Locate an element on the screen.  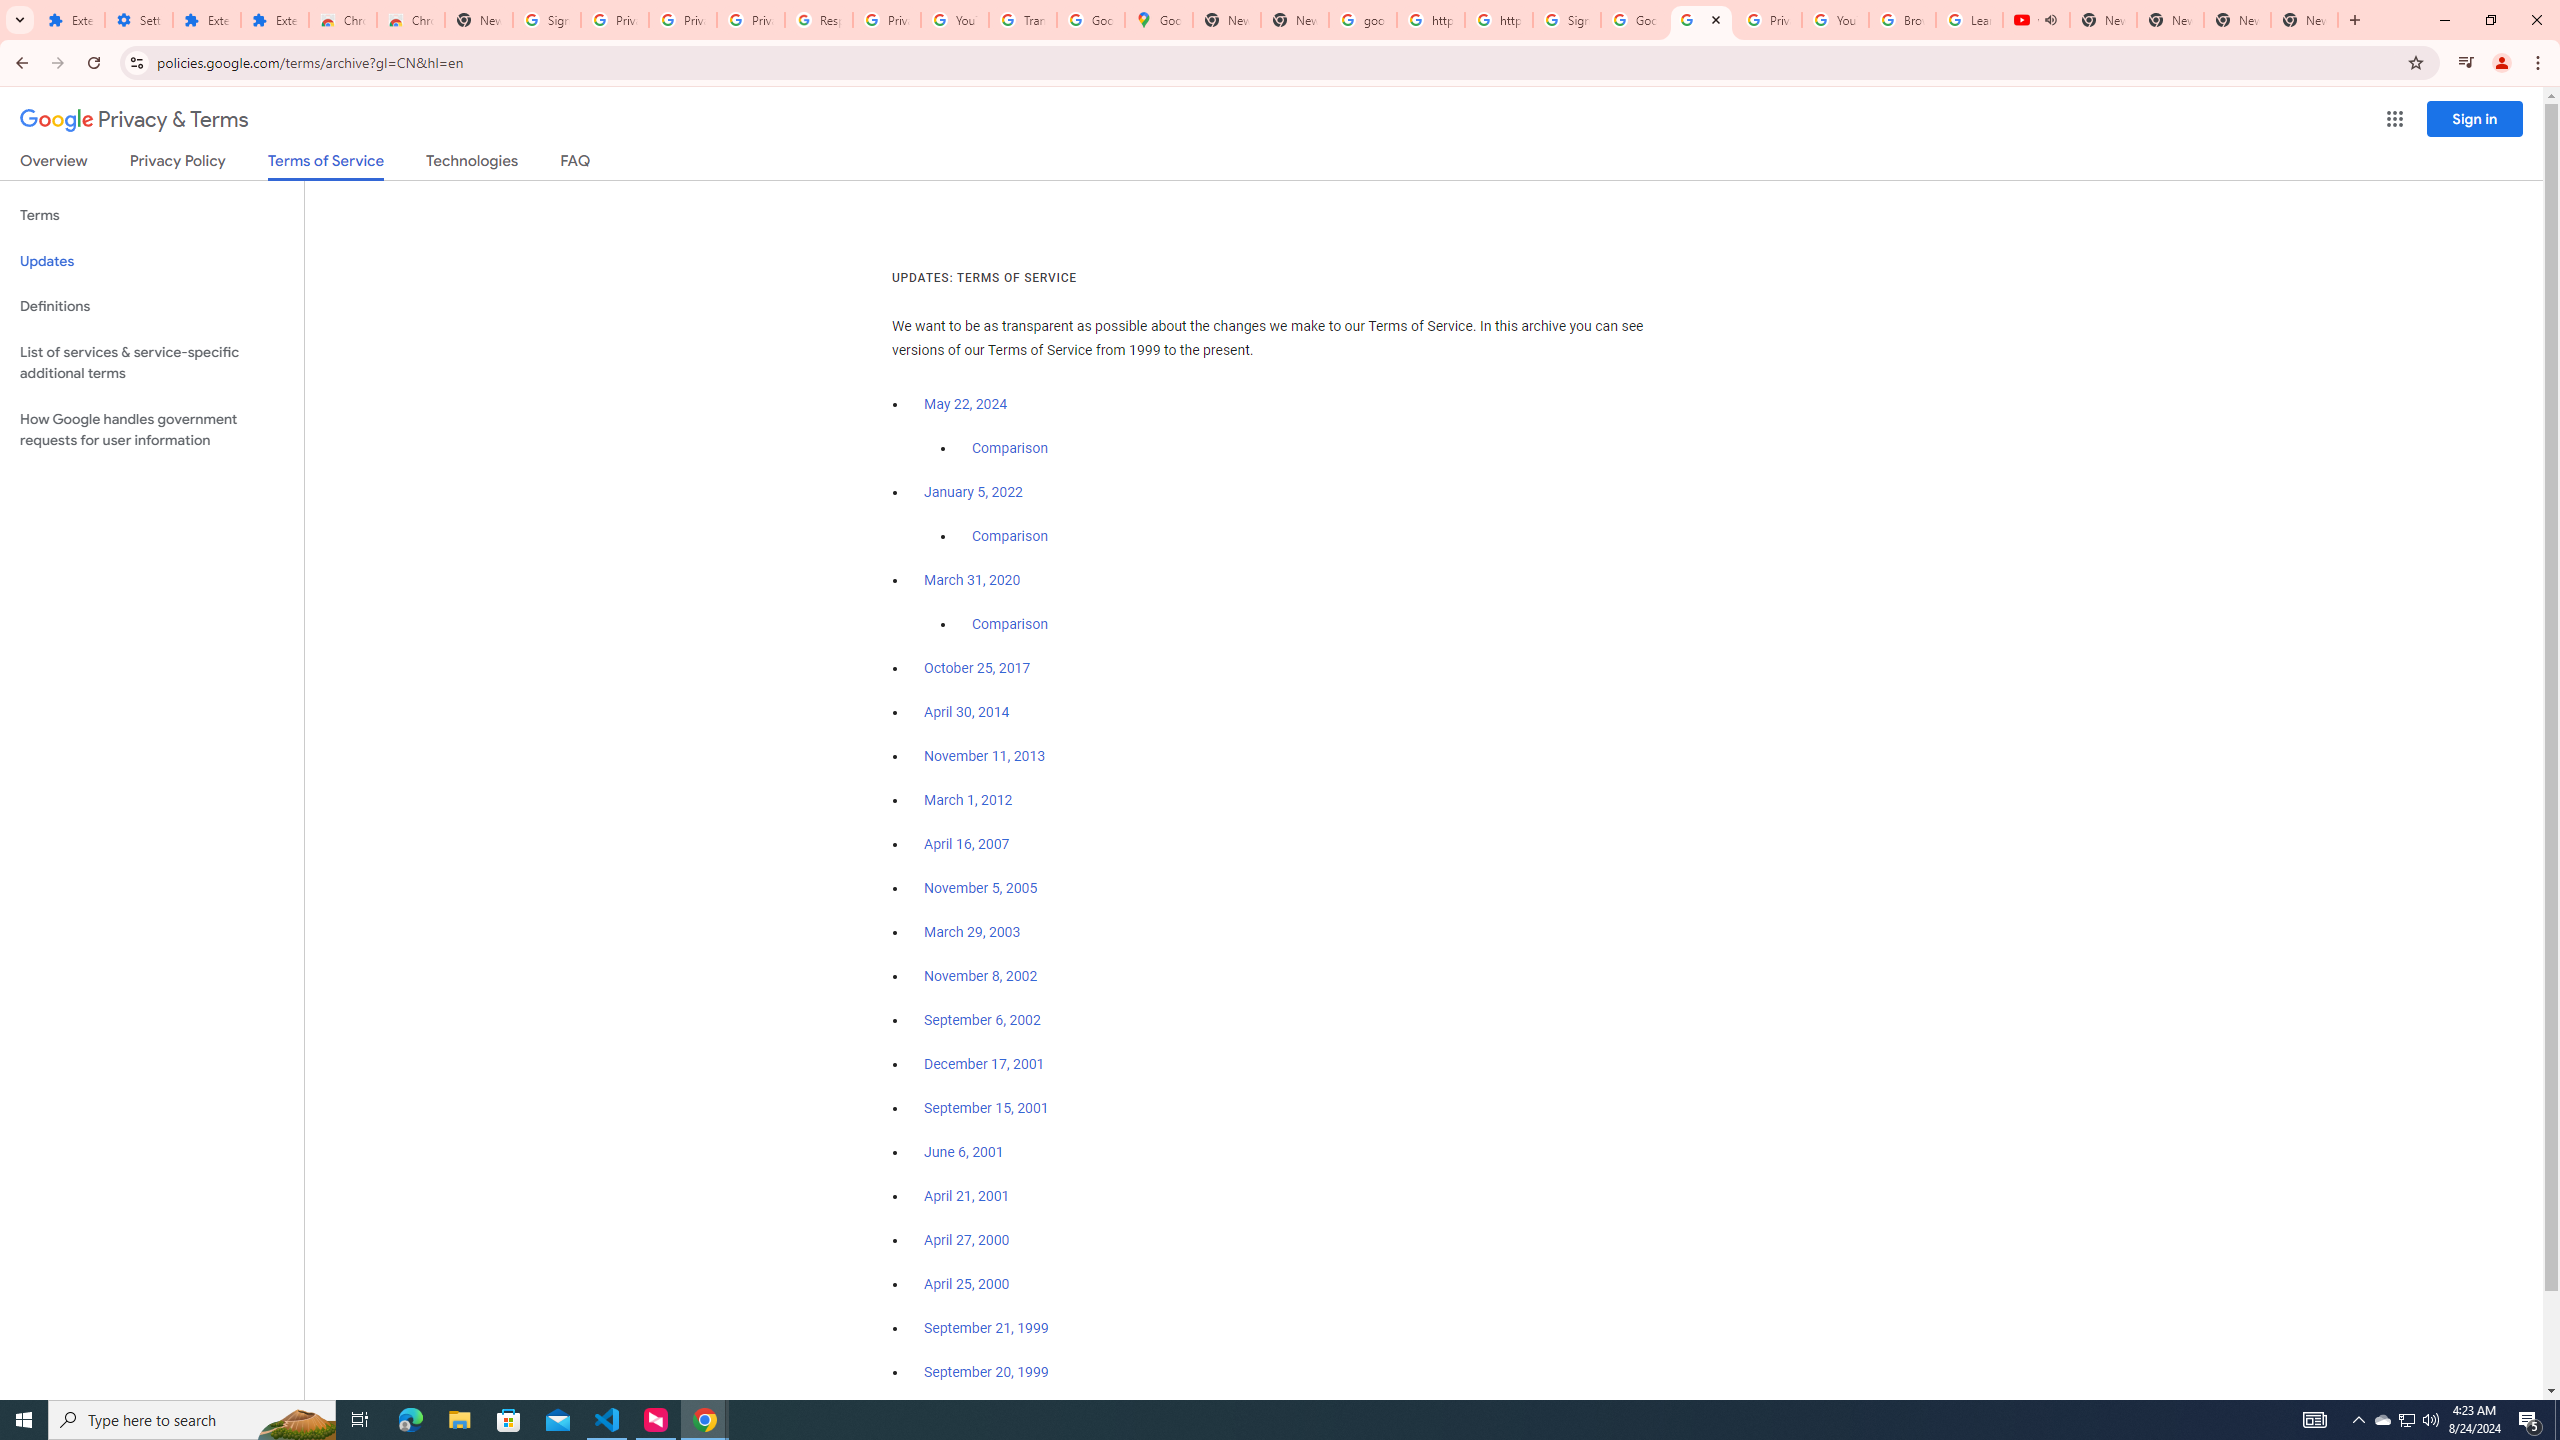
List of services & service-specific additional terms is located at coordinates (152, 362).